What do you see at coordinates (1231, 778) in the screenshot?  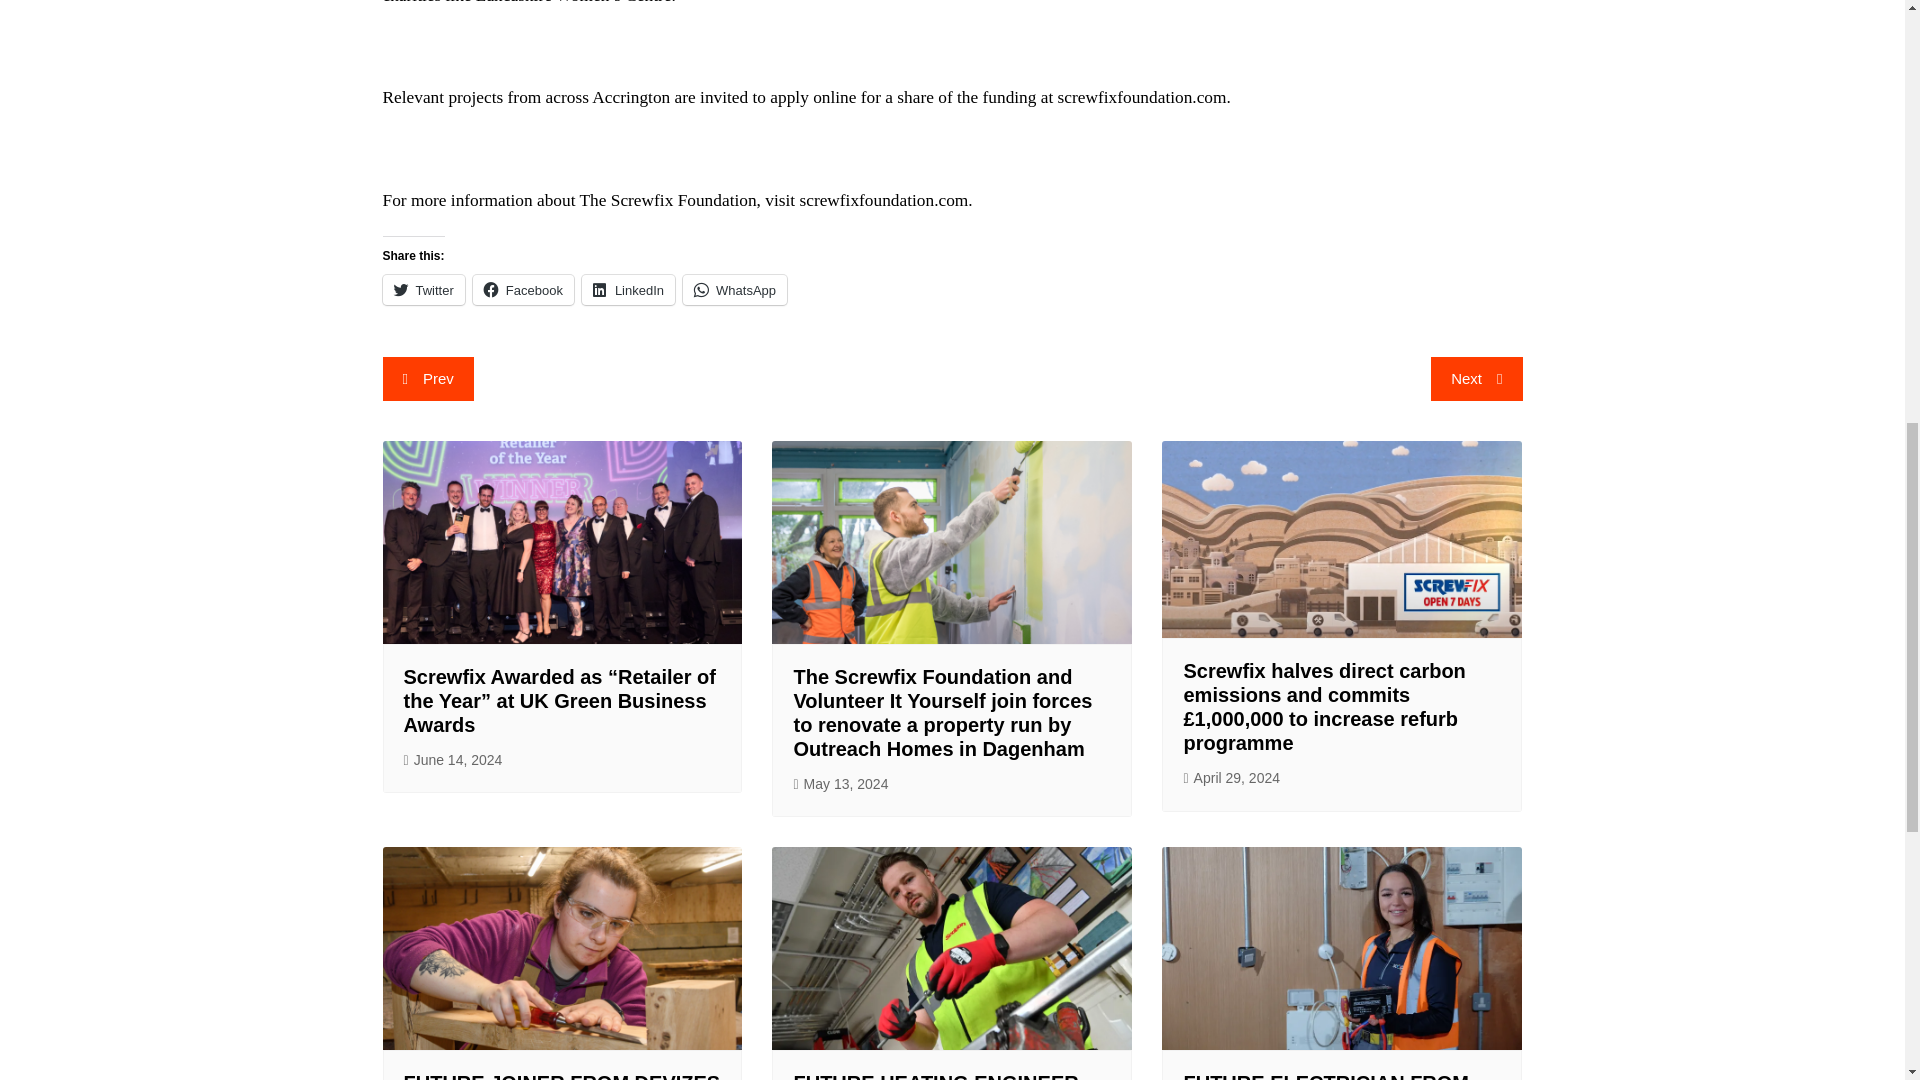 I see `April 29, 2024` at bounding box center [1231, 778].